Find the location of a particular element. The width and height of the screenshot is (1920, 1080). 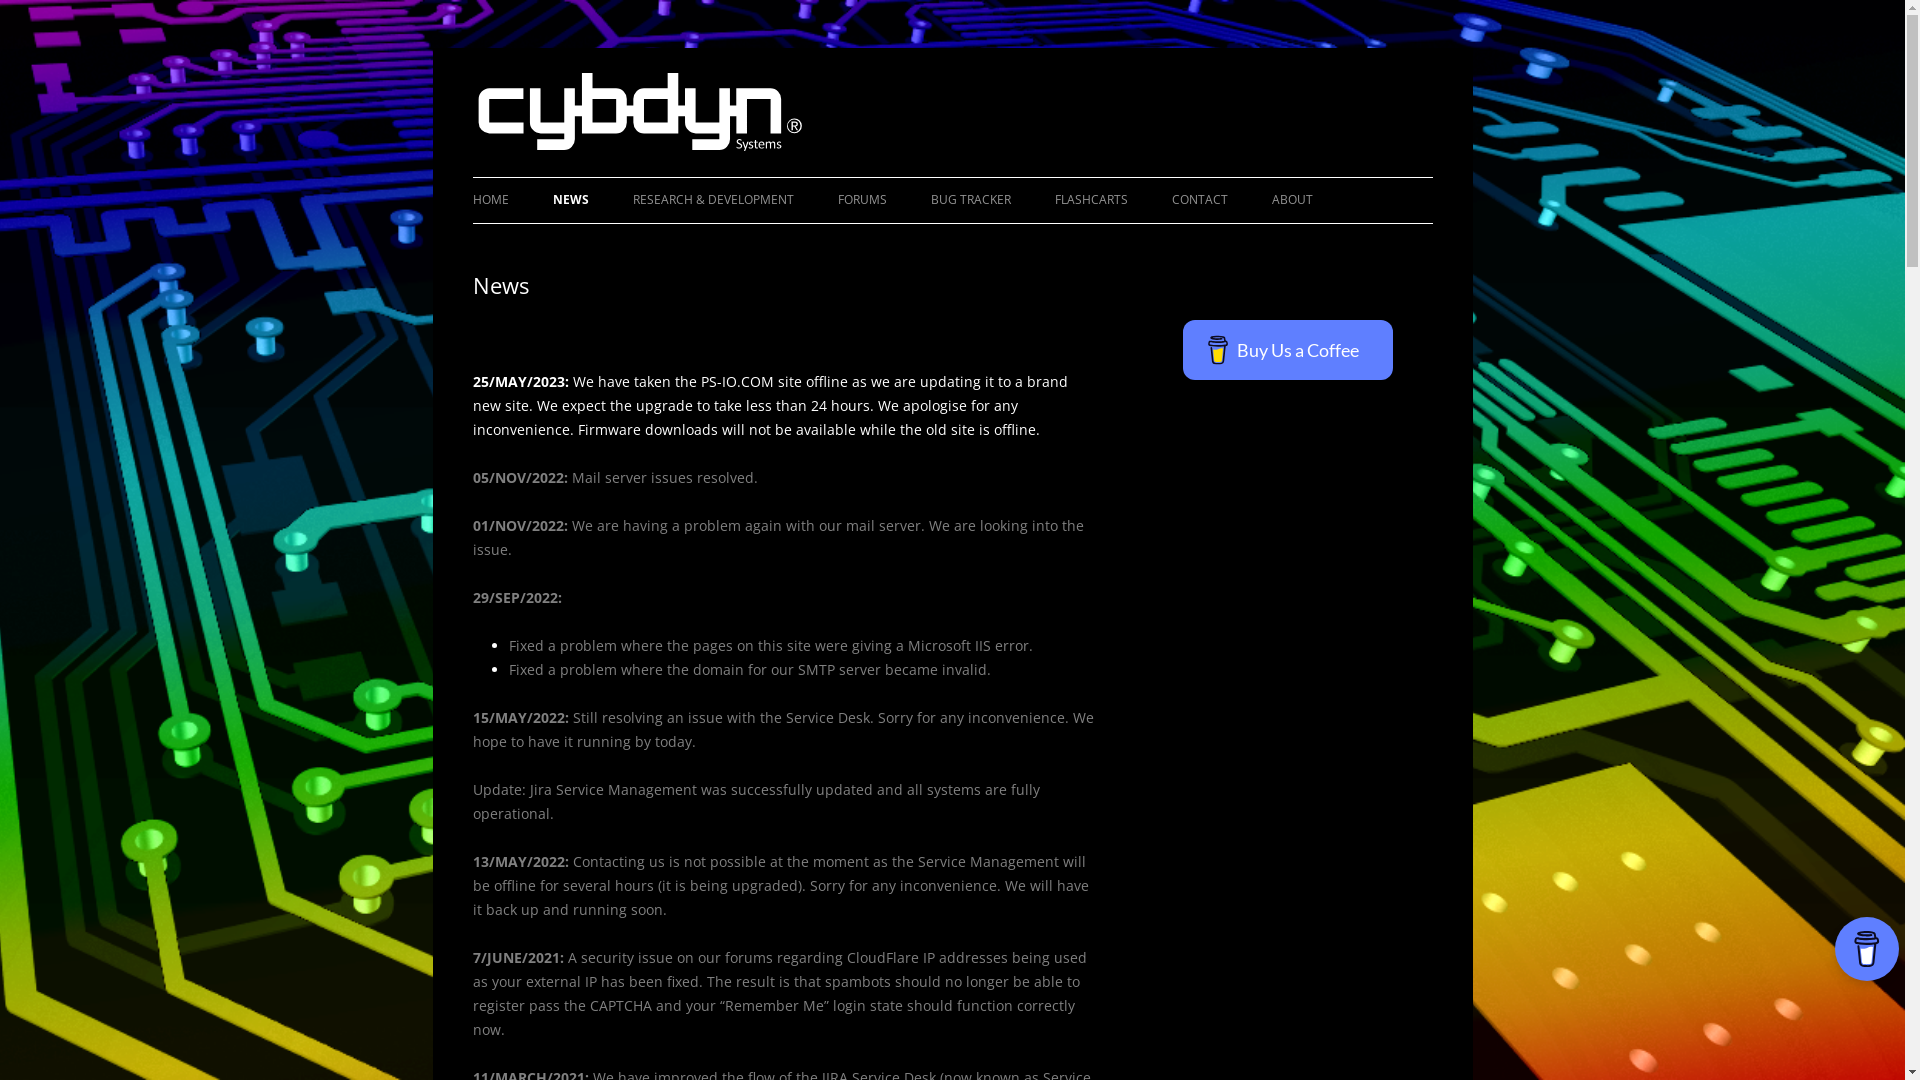

BUG TRACKER is located at coordinates (970, 200).